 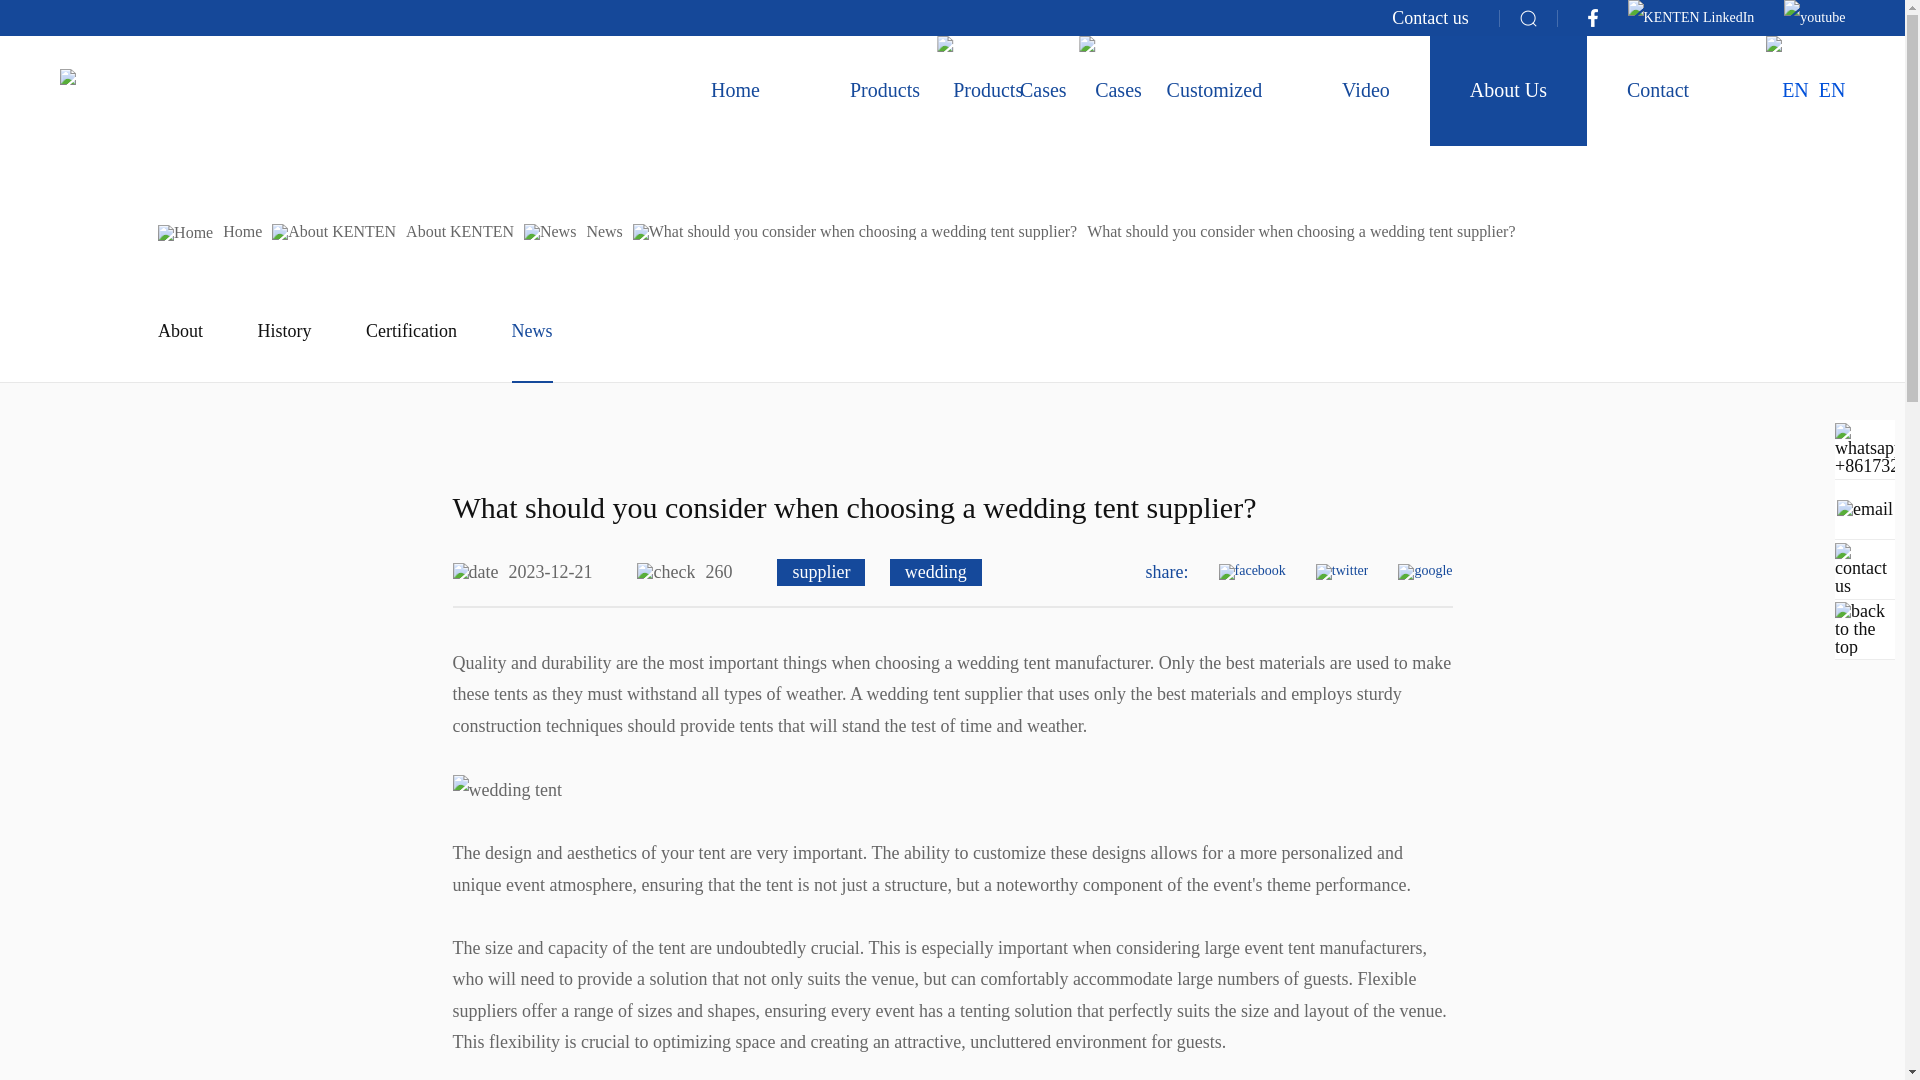 What do you see at coordinates (1528, 18) in the screenshot?
I see `search` at bounding box center [1528, 18].